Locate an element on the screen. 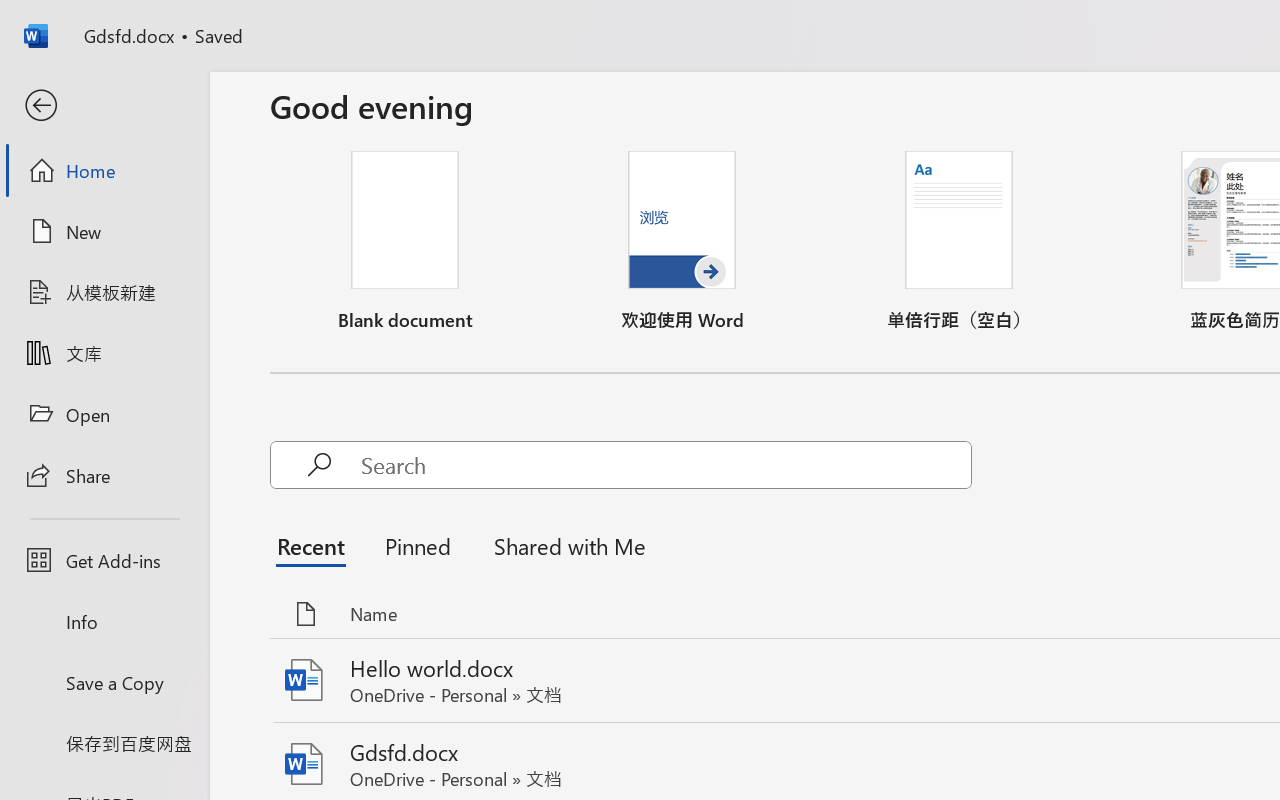 Image resolution: width=1280 pixels, height=800 pixels. Back is located at coordinates (104, 106).